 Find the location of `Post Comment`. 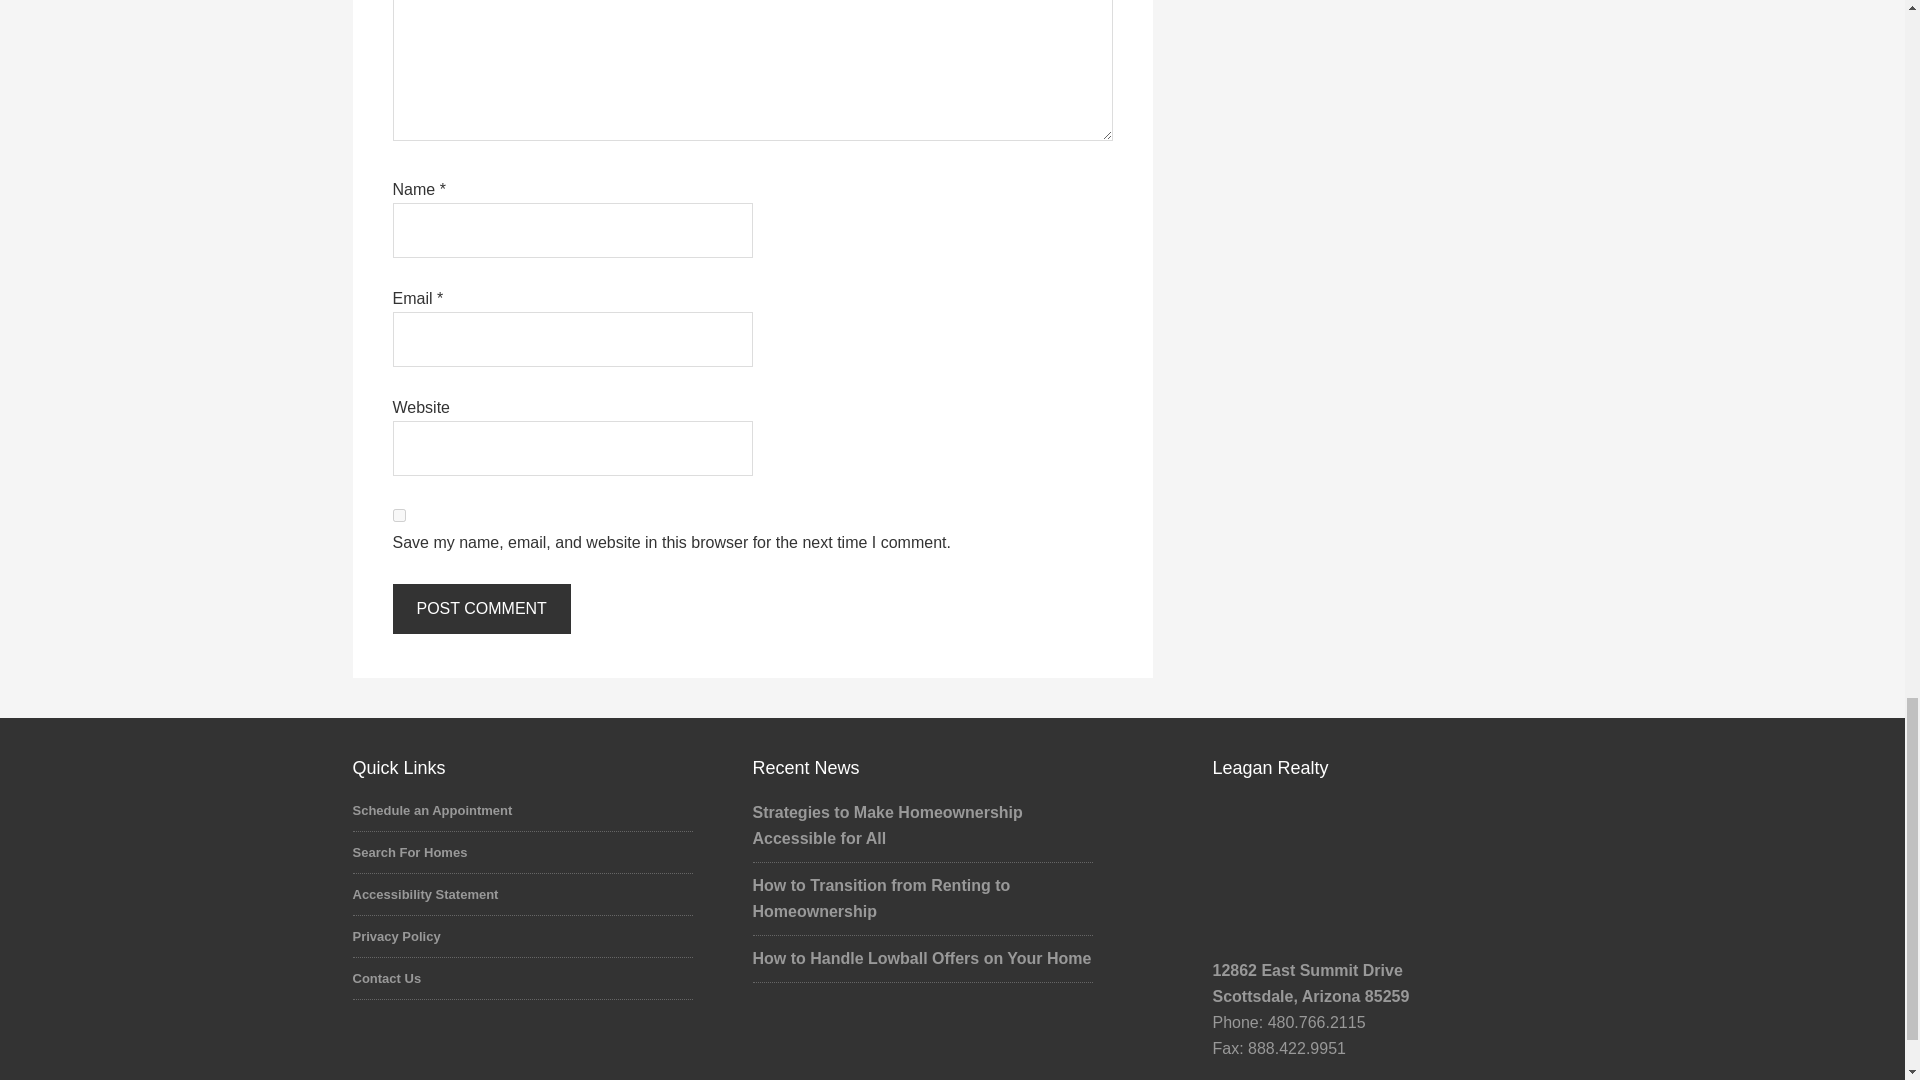

Post Comment is located at coordinates (480, 608).